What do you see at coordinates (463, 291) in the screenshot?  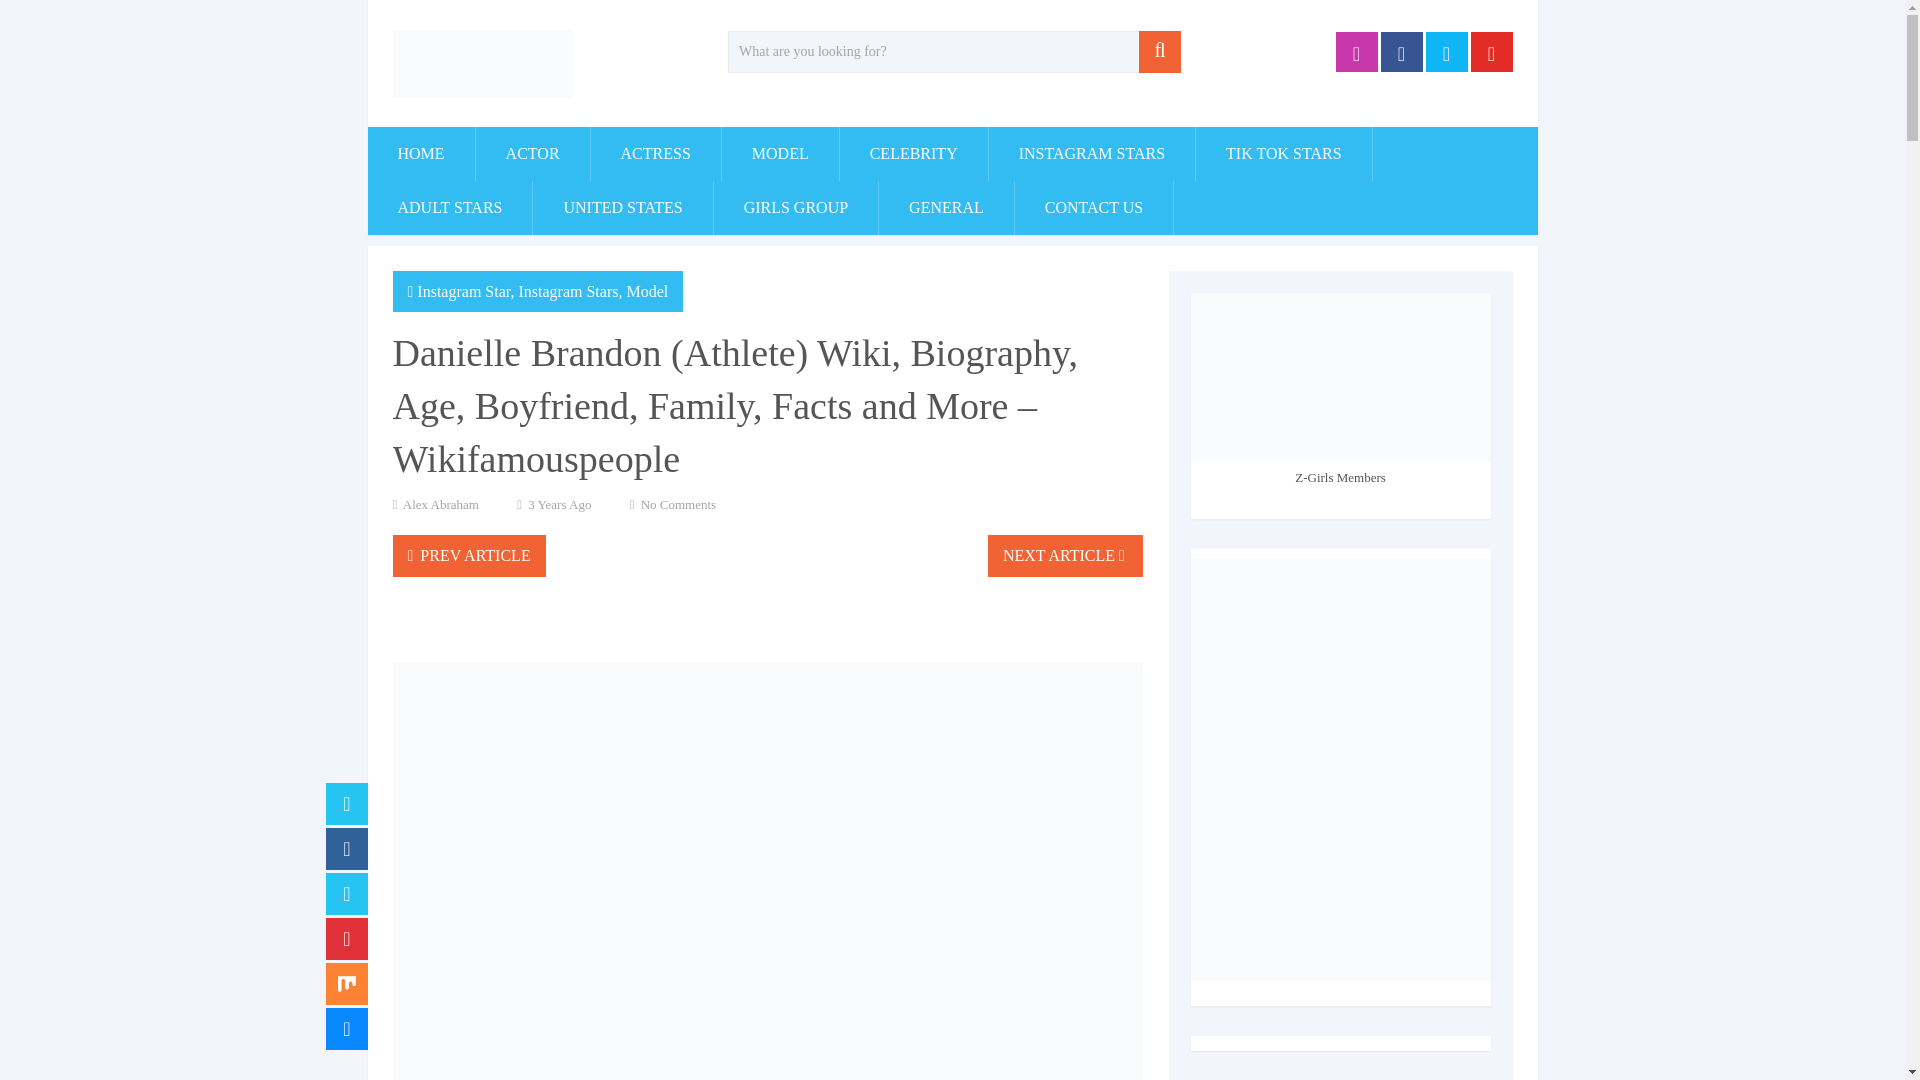 I see `View all posts in Instagram Star` at bounding box center [463, 291].